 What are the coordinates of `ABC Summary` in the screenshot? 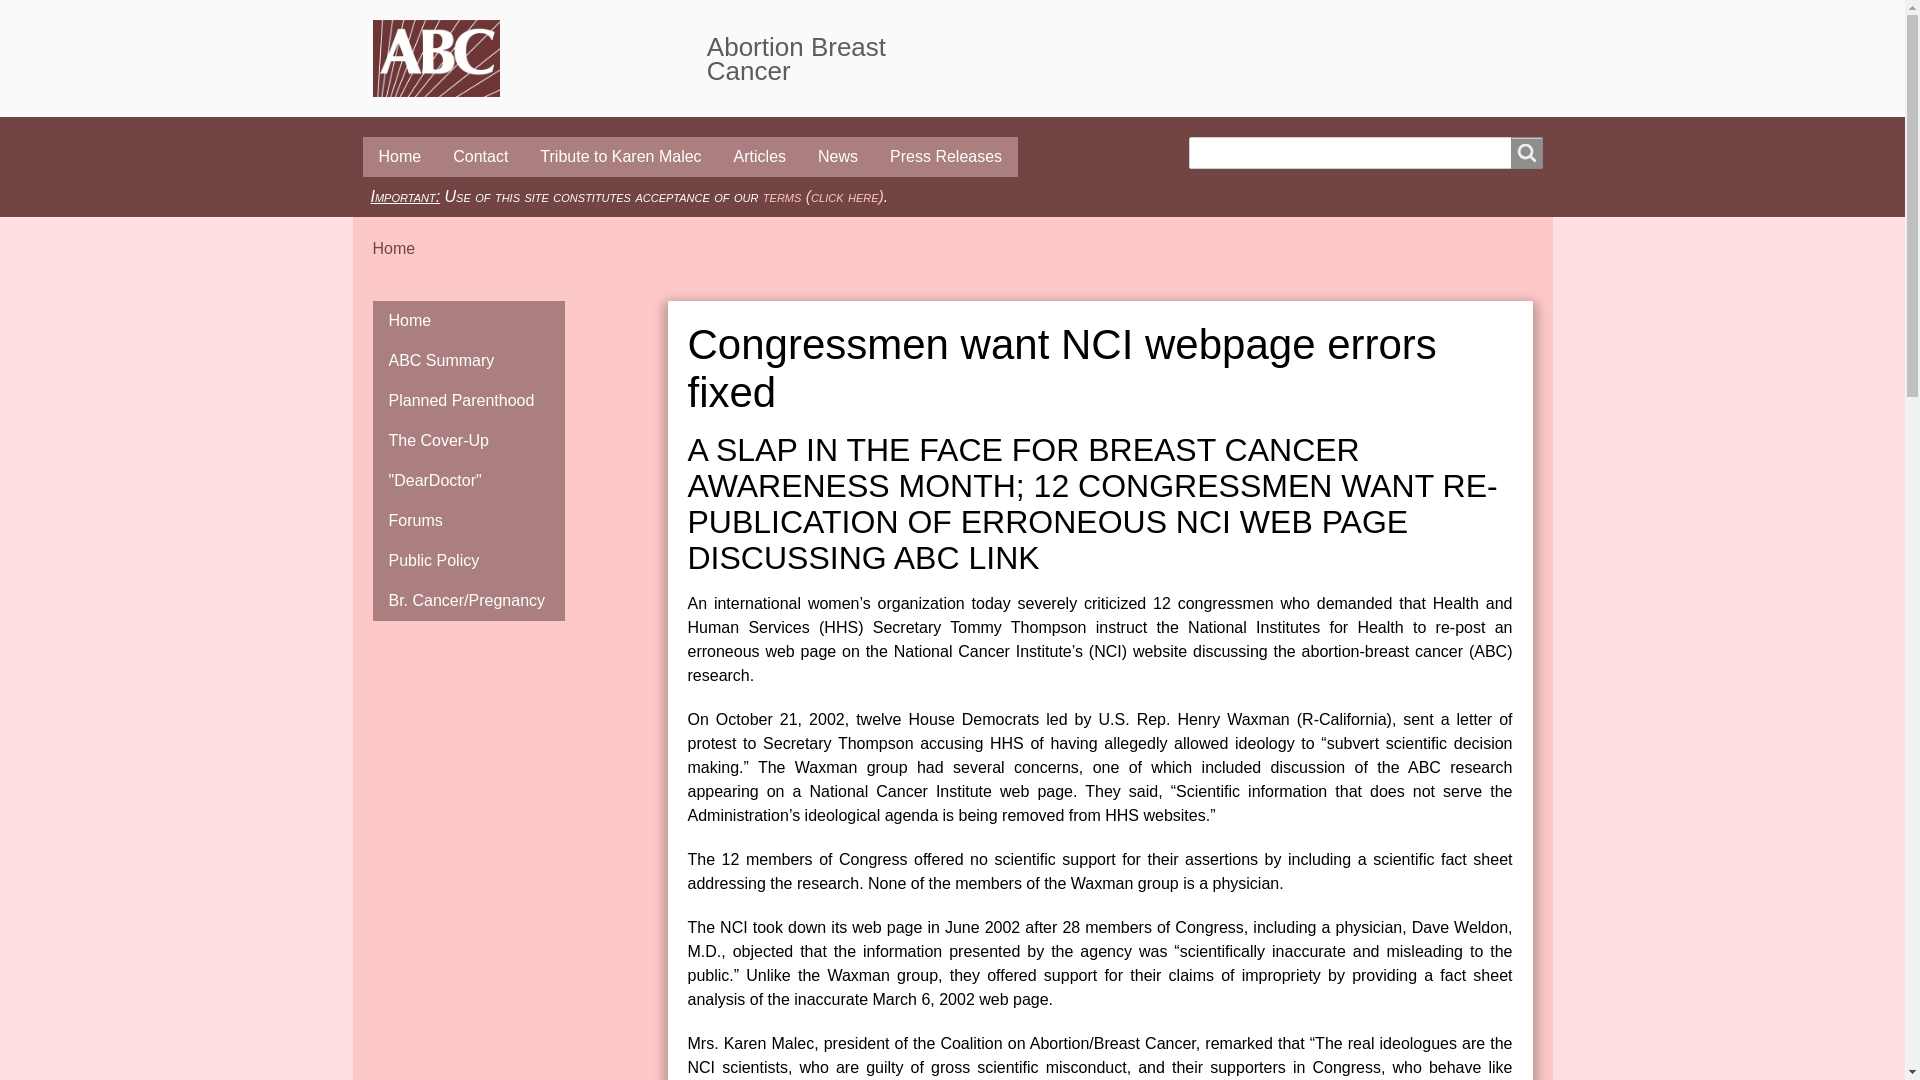 It's located at (468, 361).